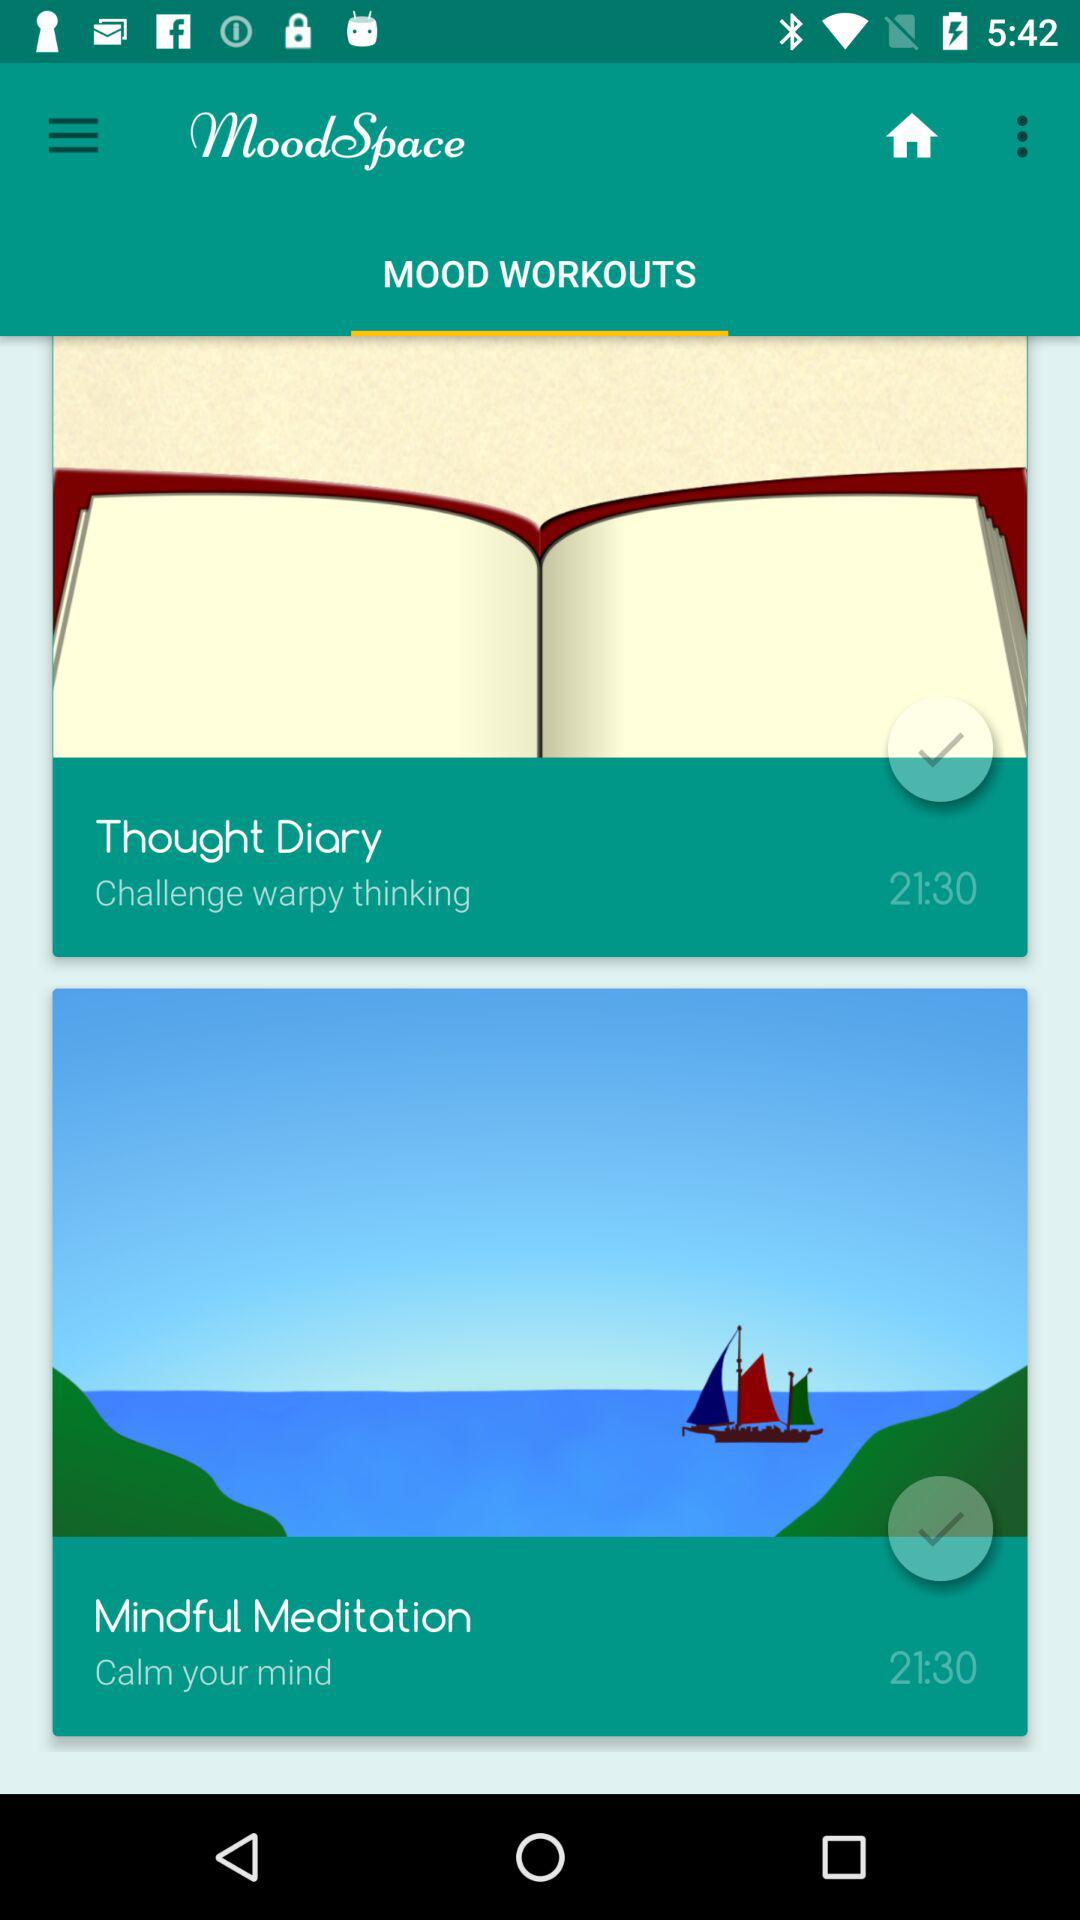 The height and width of the screenshot is (1920, 1080). Describe the element at coordinates (912, 136) in the screenshot. I see `tap icon to the right of the moodspace item` at that location.